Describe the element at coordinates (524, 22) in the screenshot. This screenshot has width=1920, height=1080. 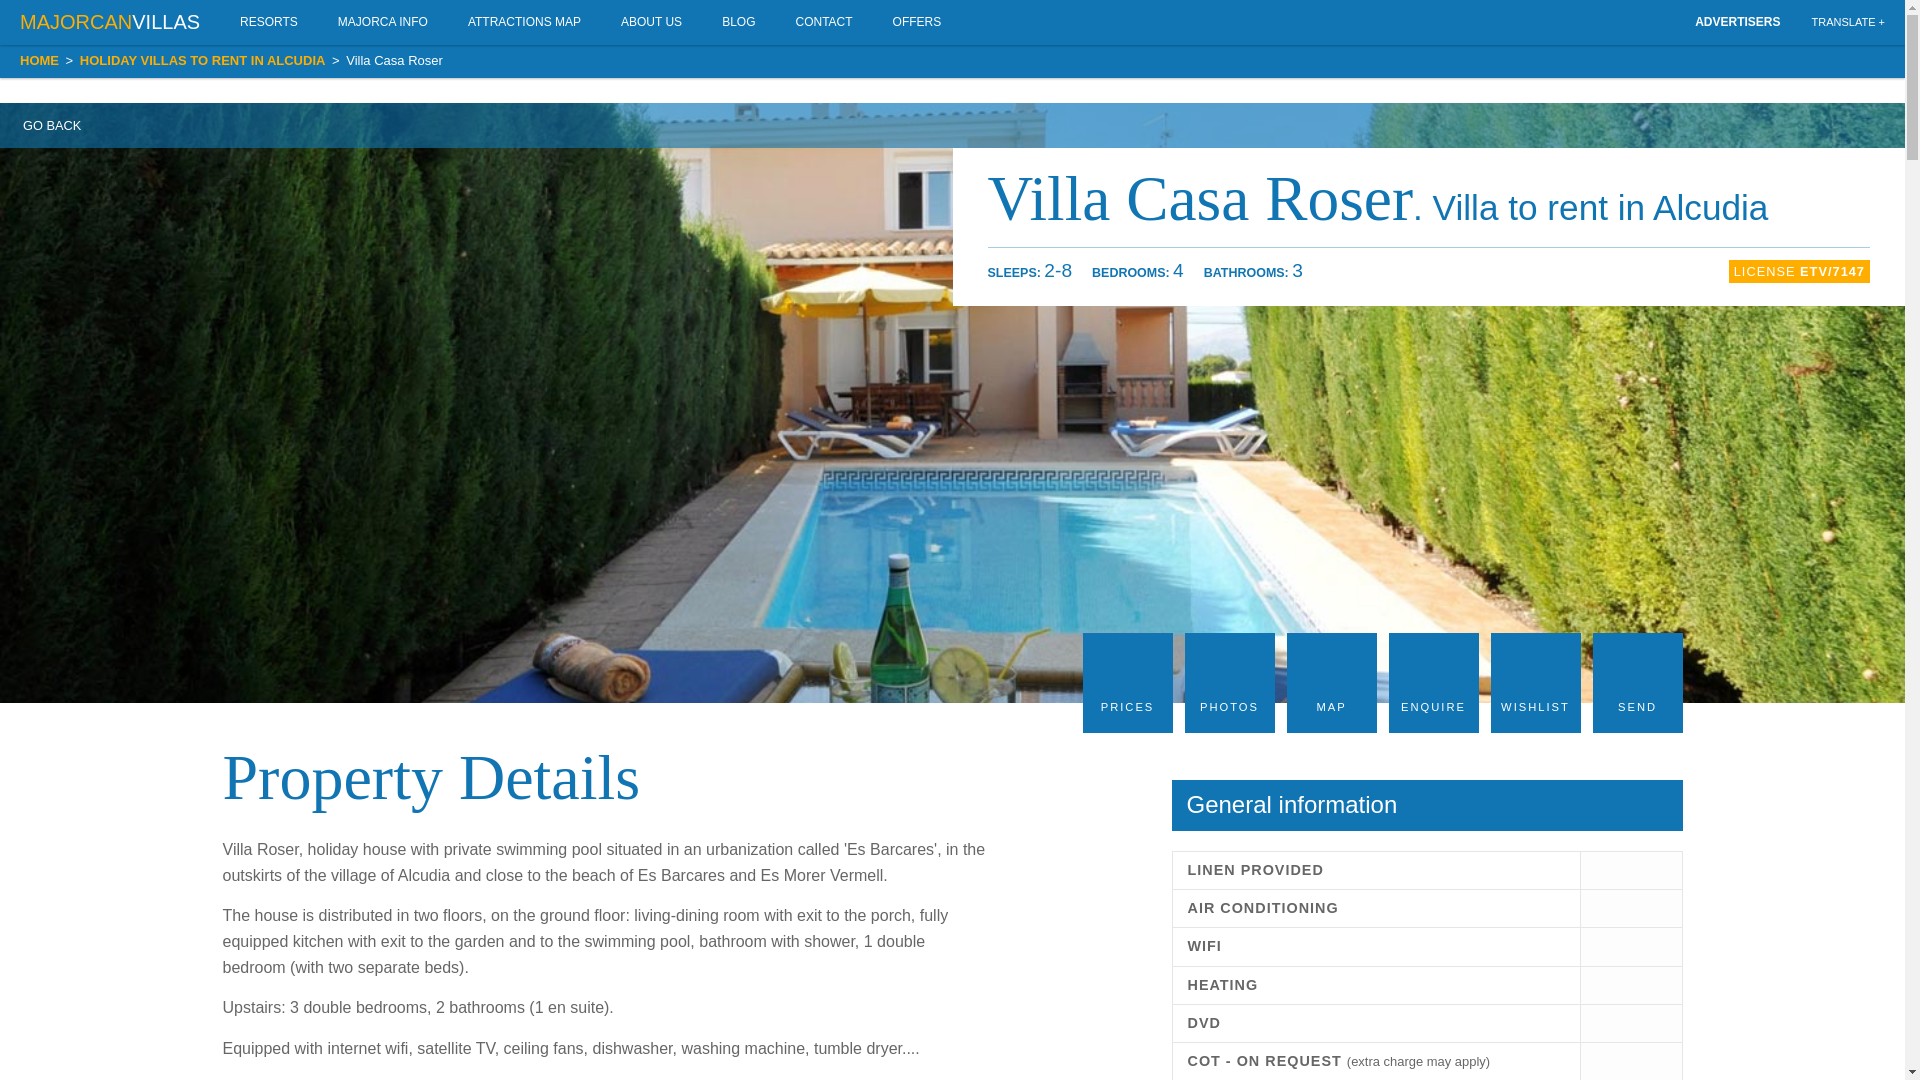
I see `Majorca Attractions map` at that location.